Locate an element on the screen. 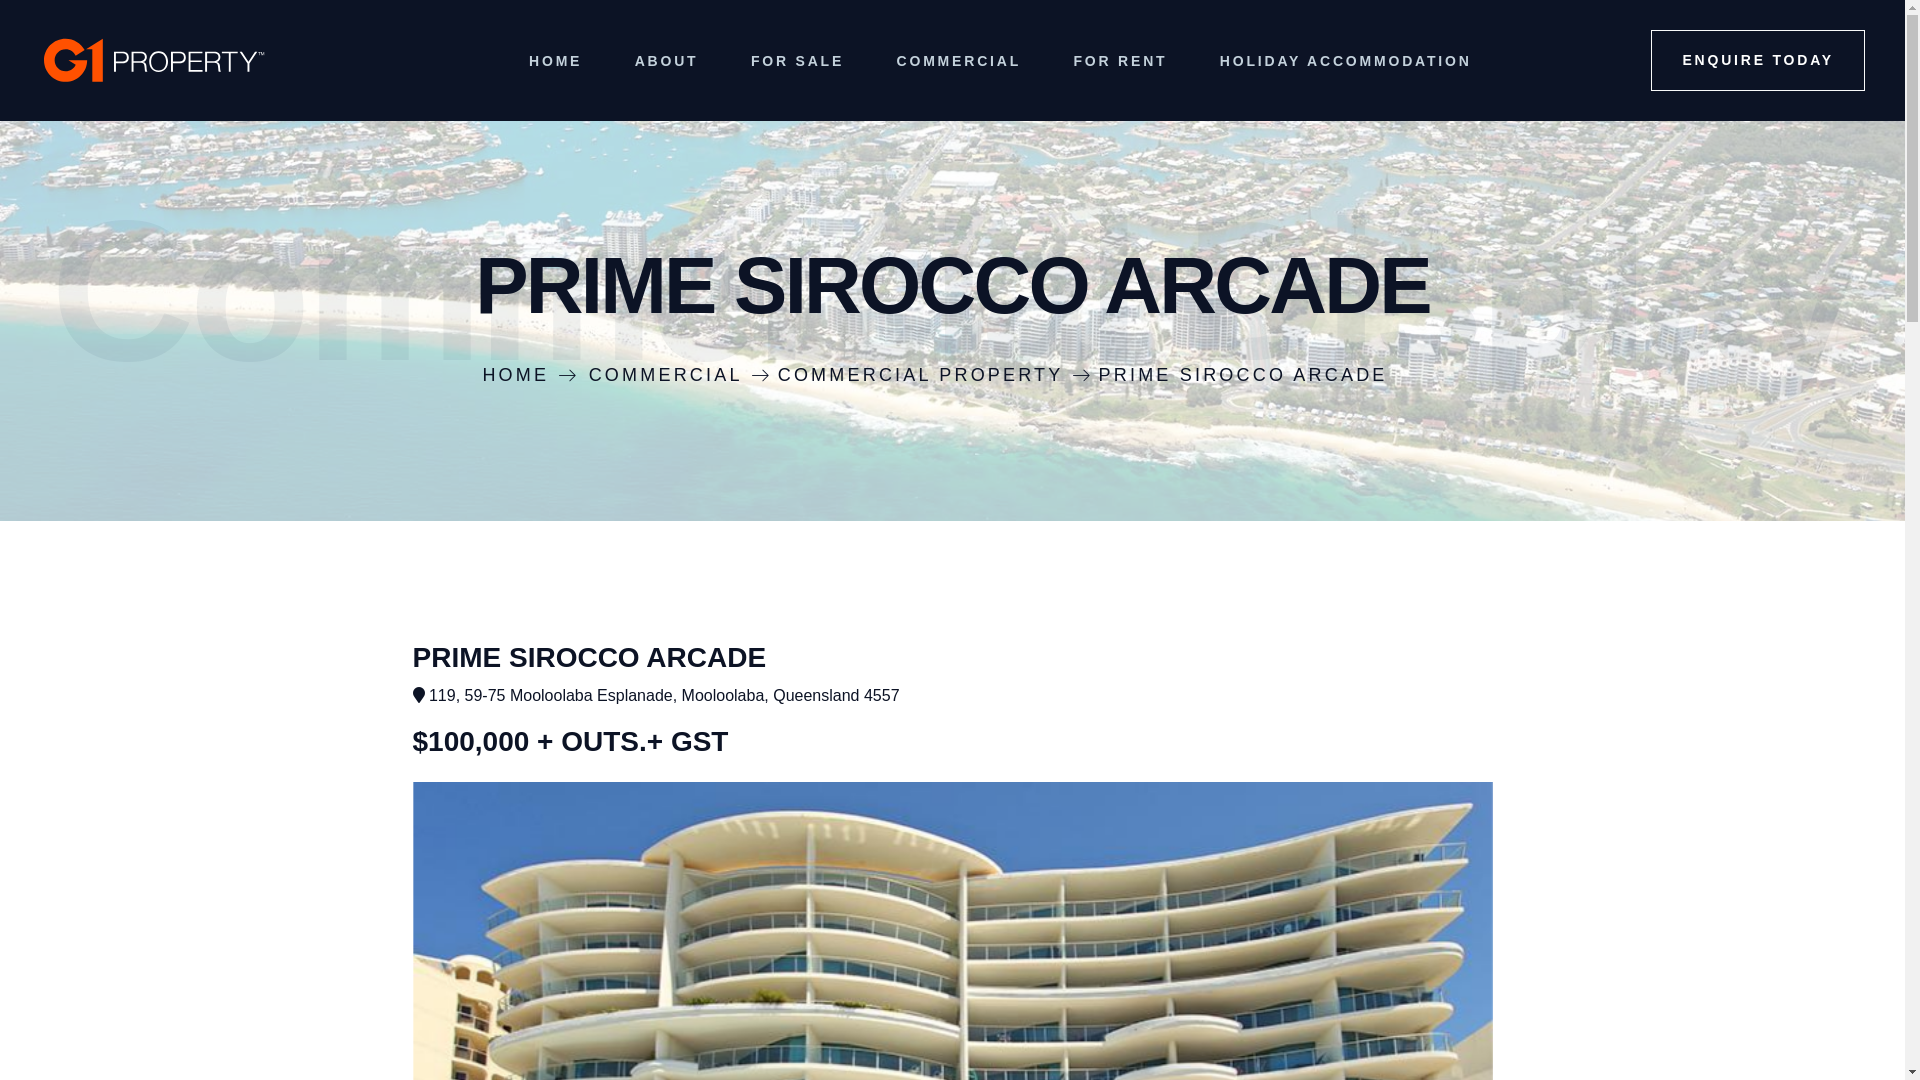 This screenshot has width=1920, height=1080. FOR SALE is located at coordinates (798, 61).